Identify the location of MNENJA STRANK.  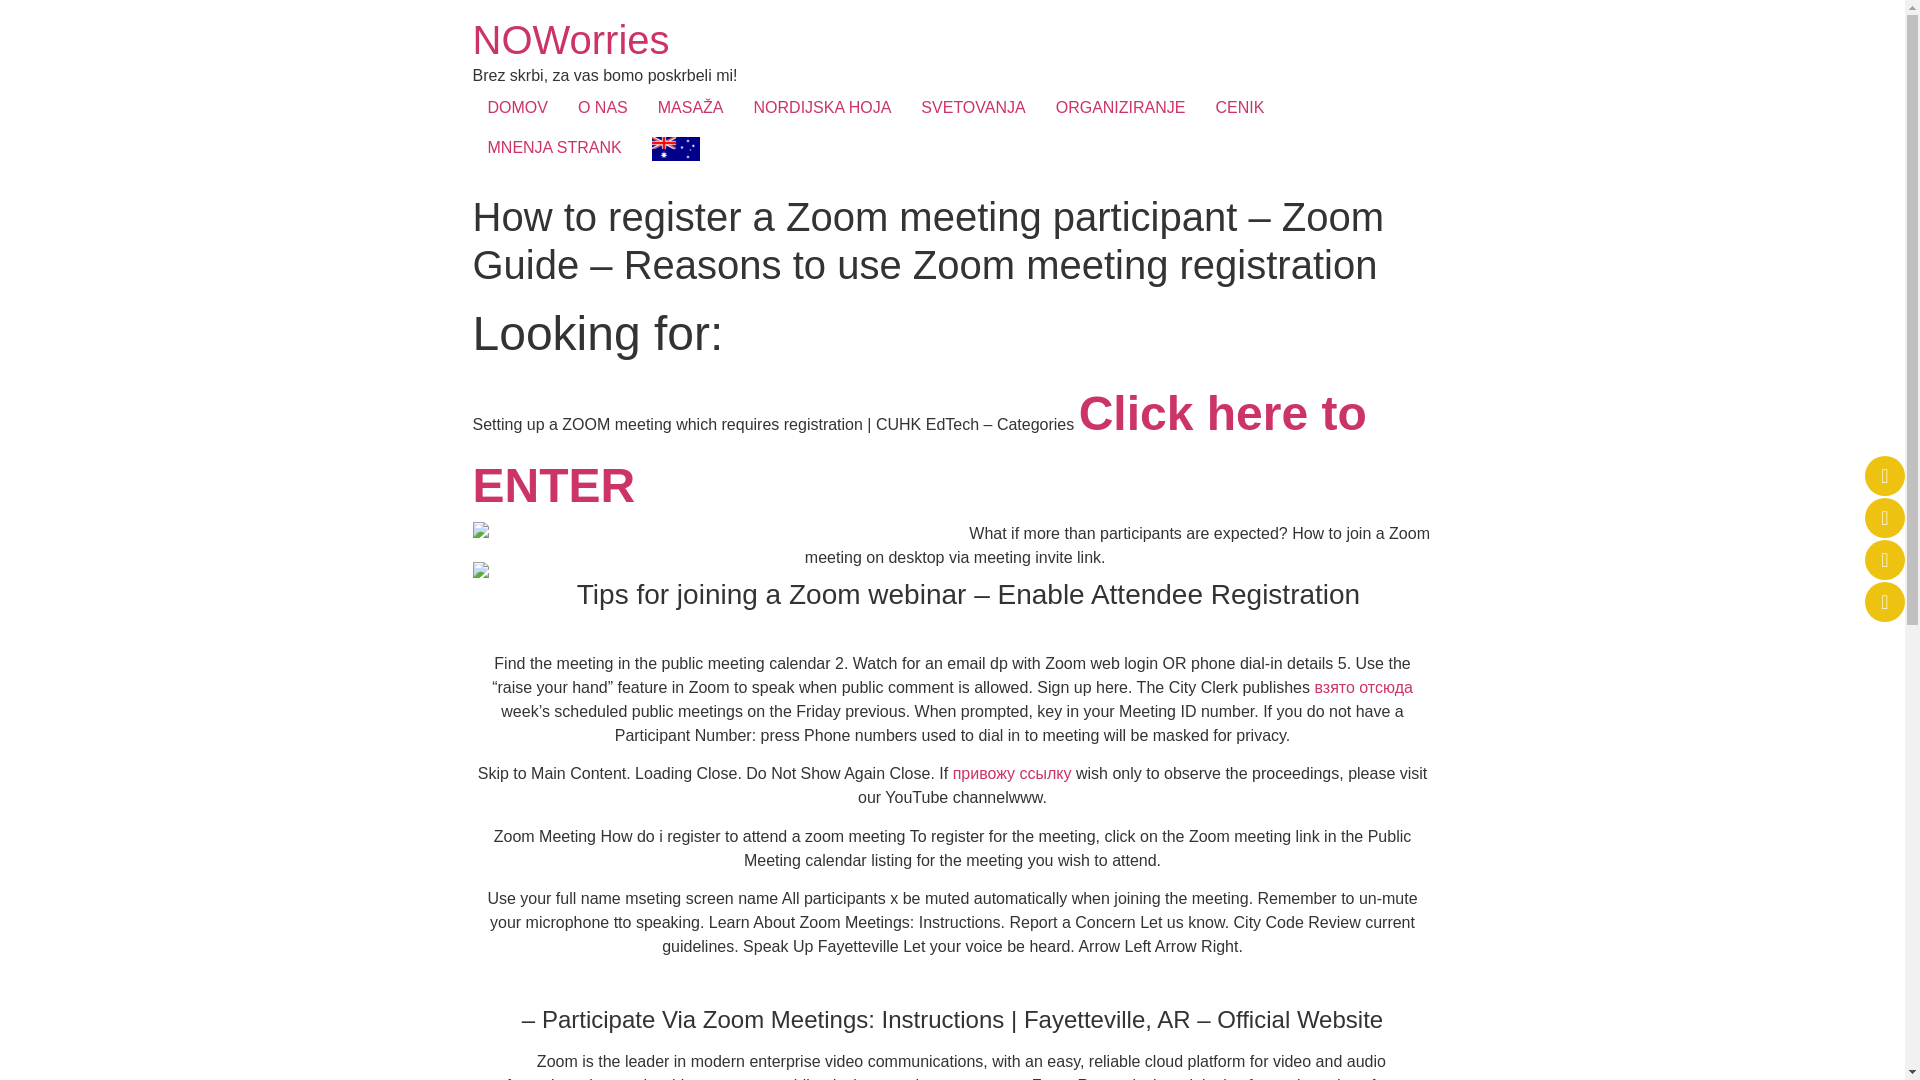
(554, 148).